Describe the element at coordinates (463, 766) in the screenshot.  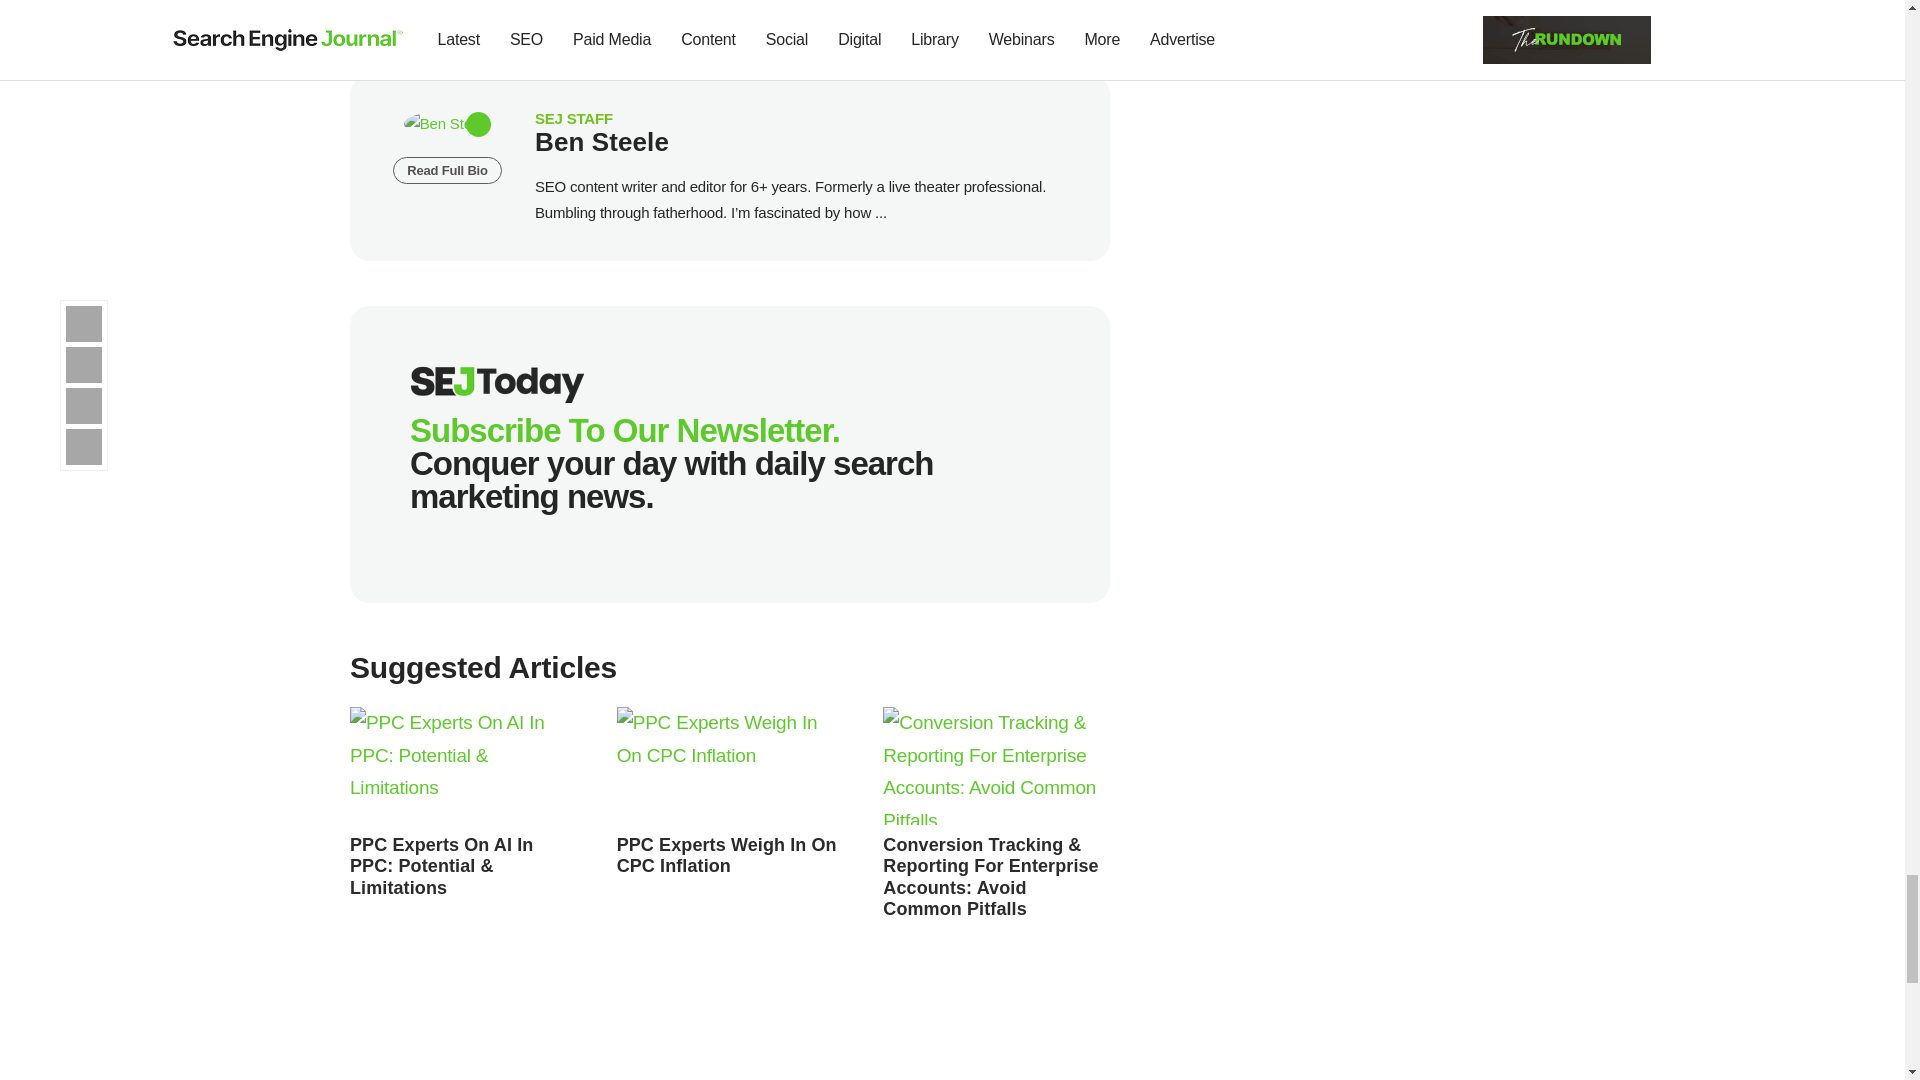
I see `Read the Article` at that location.